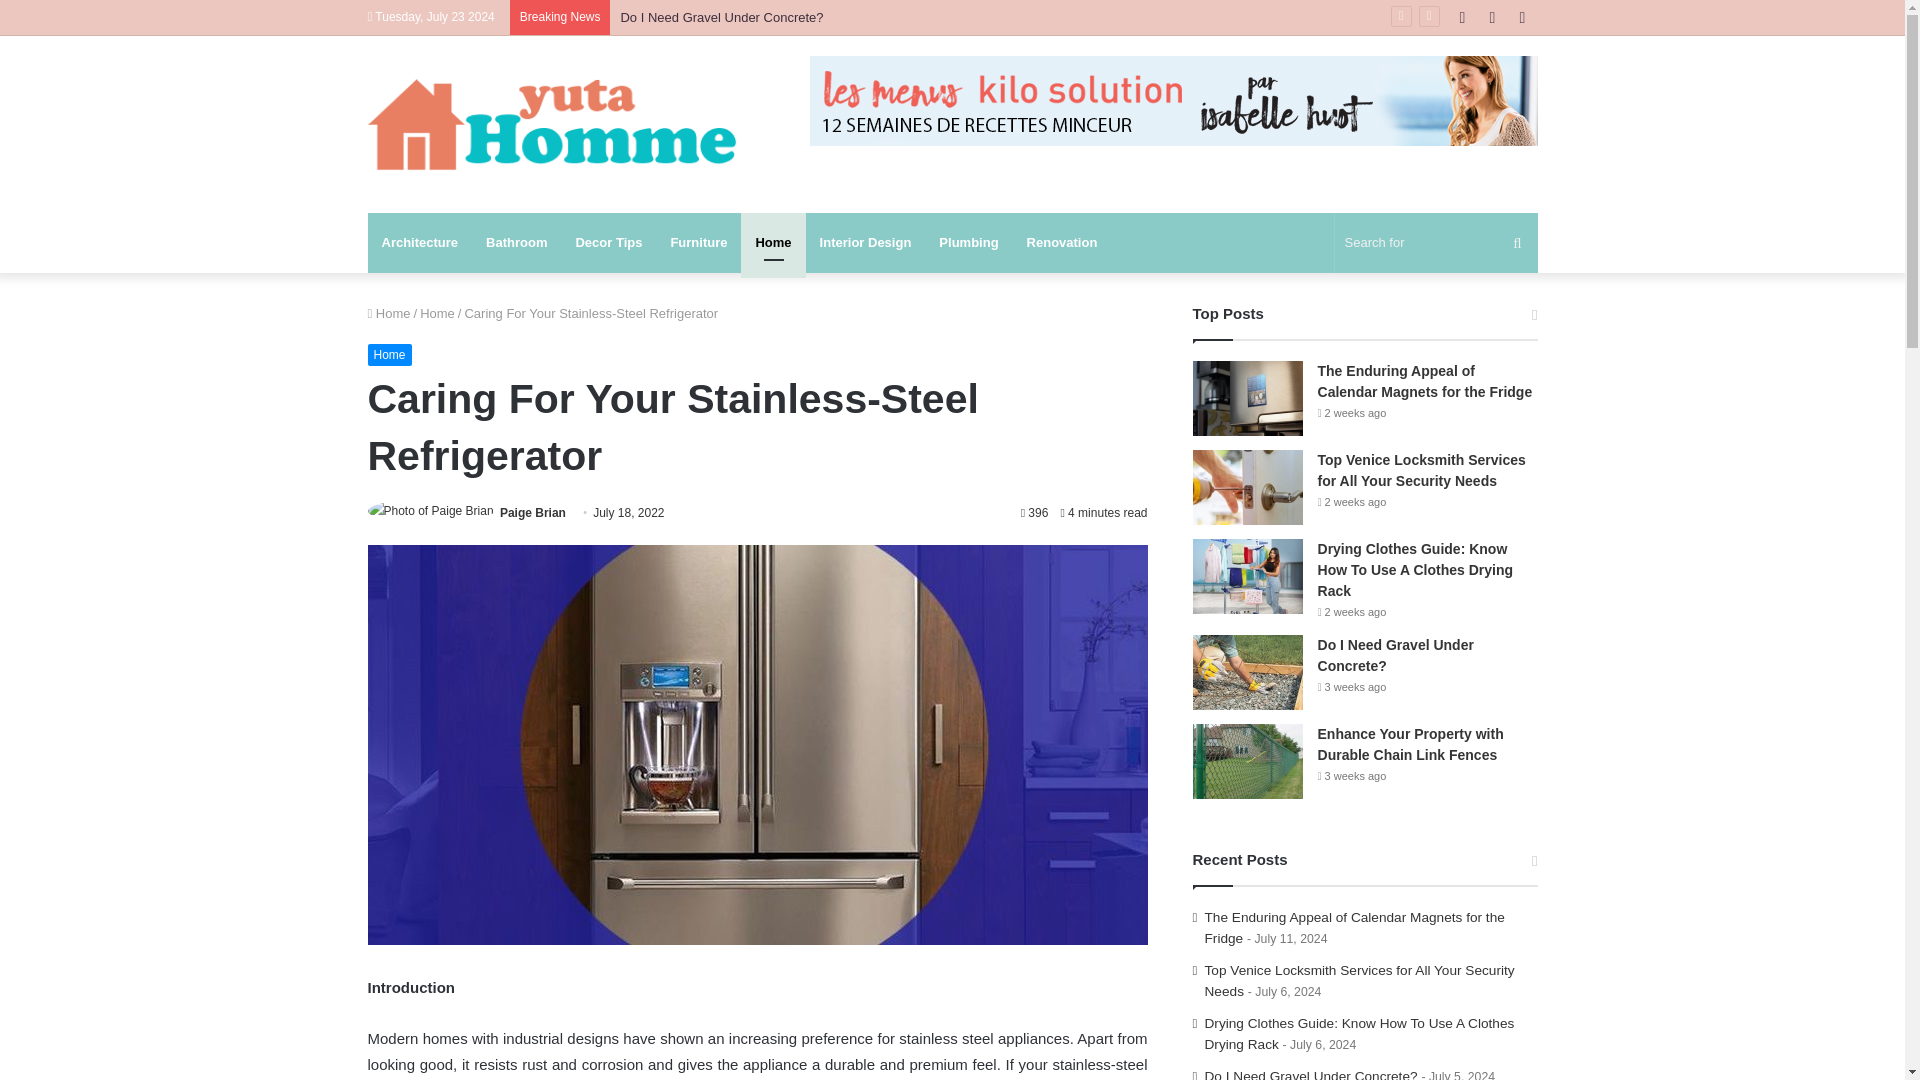 The width and height of the screenshot is (1920, 1080). Describe the element at coordinates (772, 242) in the screenshot. I see `Home` at that location.